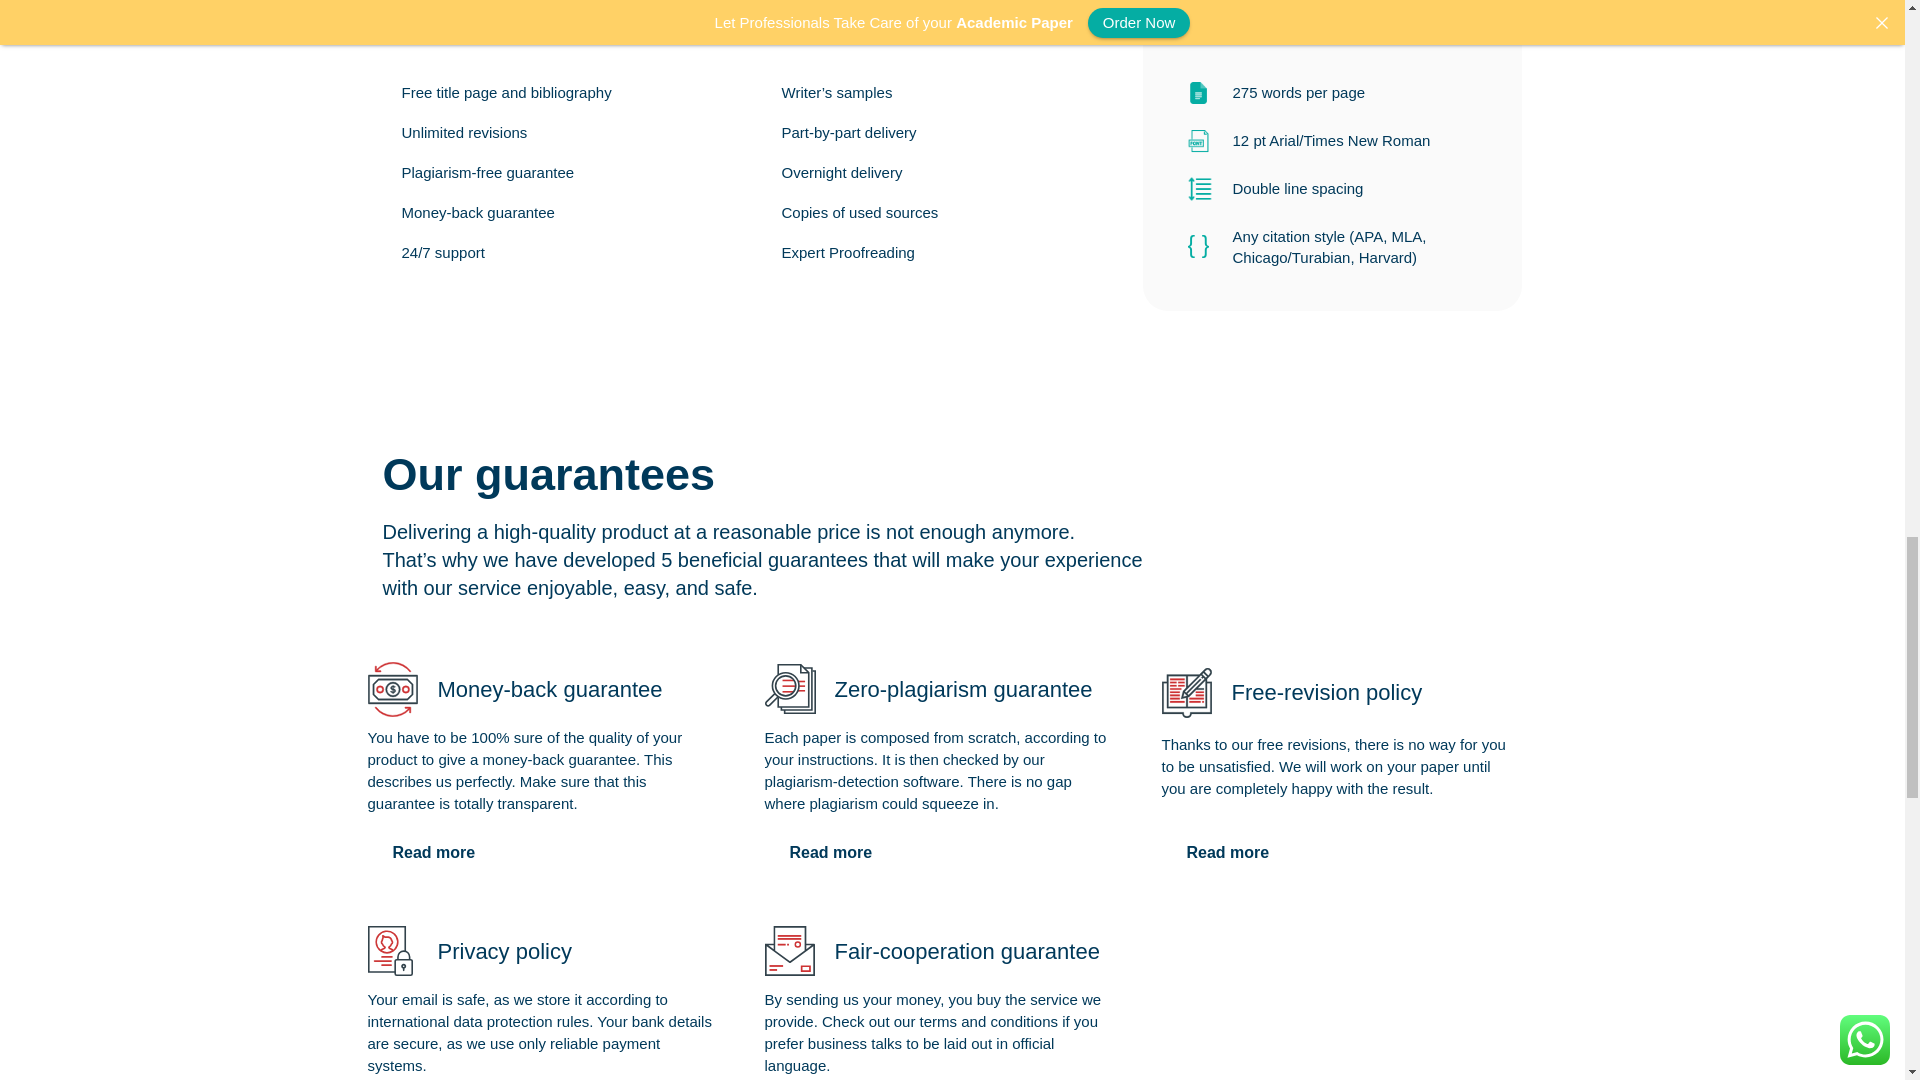  What do you see at coordinates (434, 852) in the screenshot?
I see `Read more` at bounding box center [434, 852].